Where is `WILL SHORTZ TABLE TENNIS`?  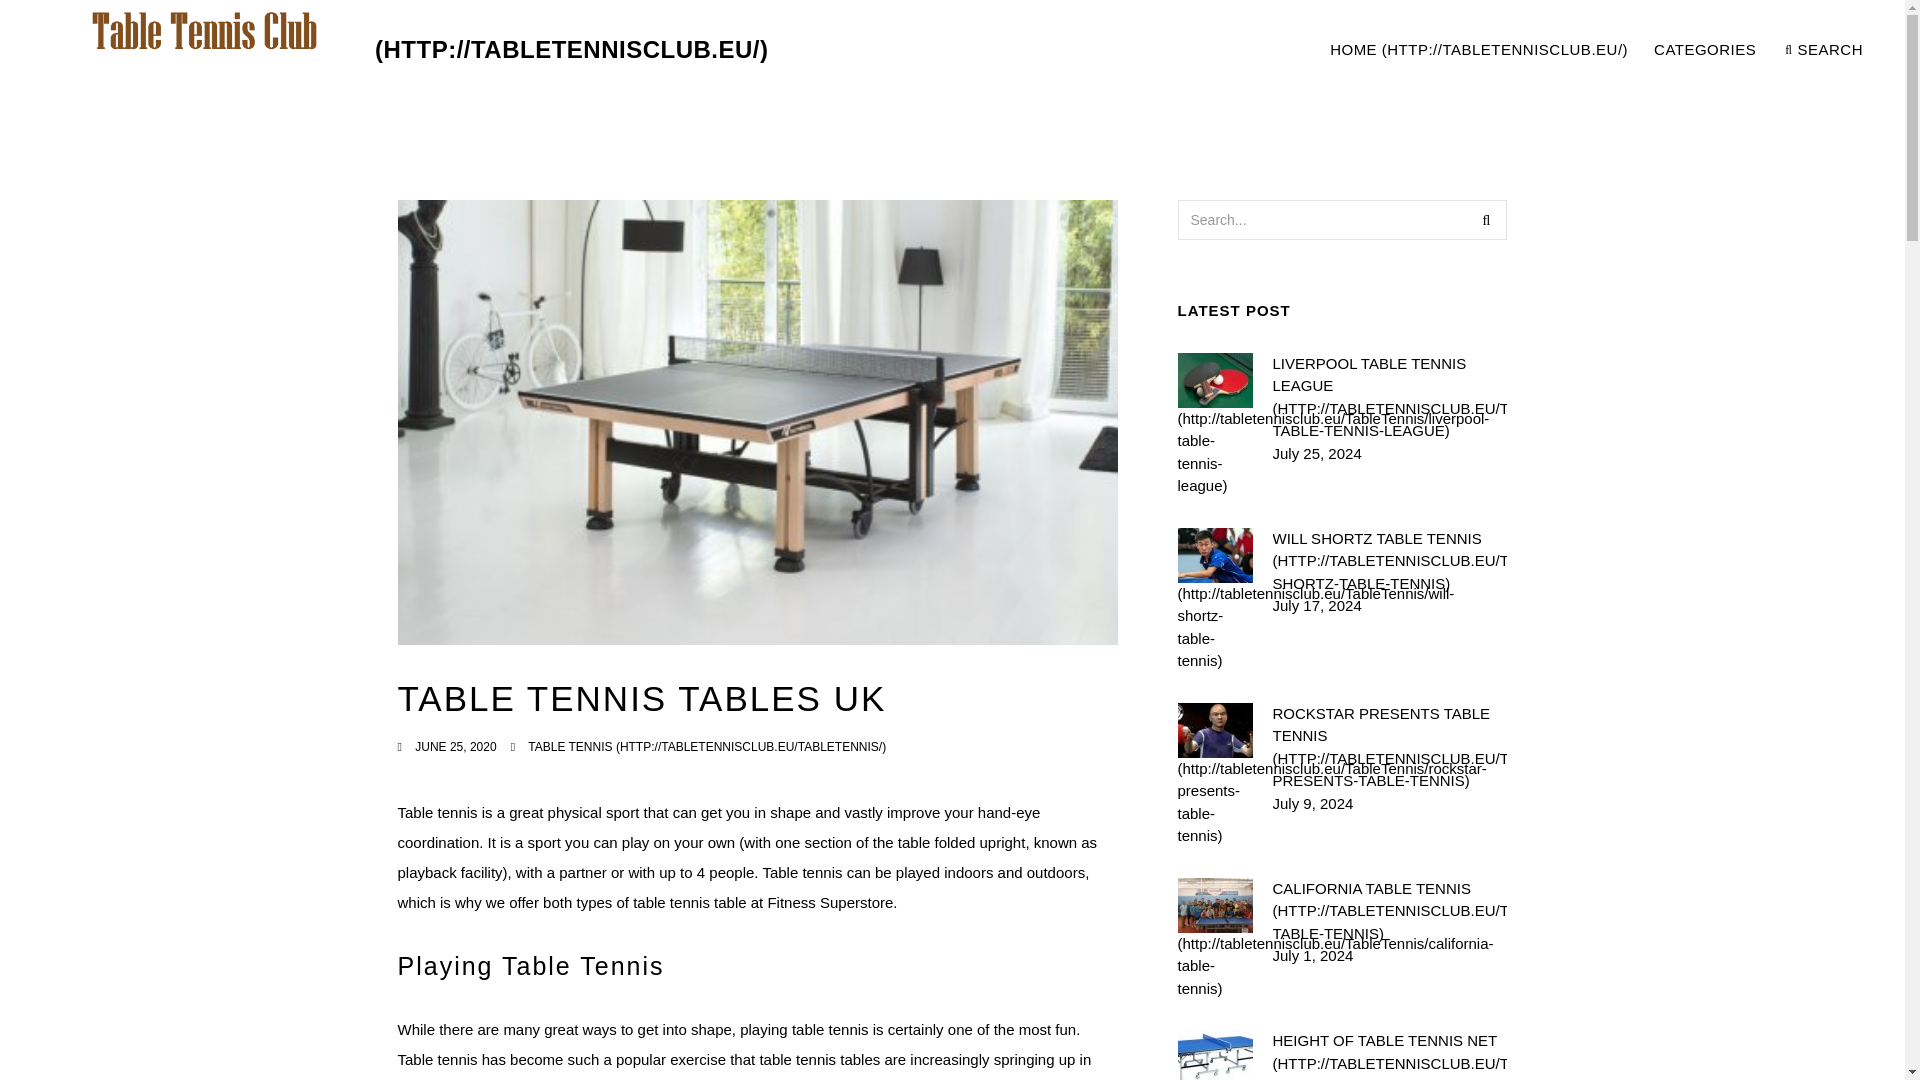 WILL SHORTZ TABLE TENNIS is located at coordinates (400, 50).